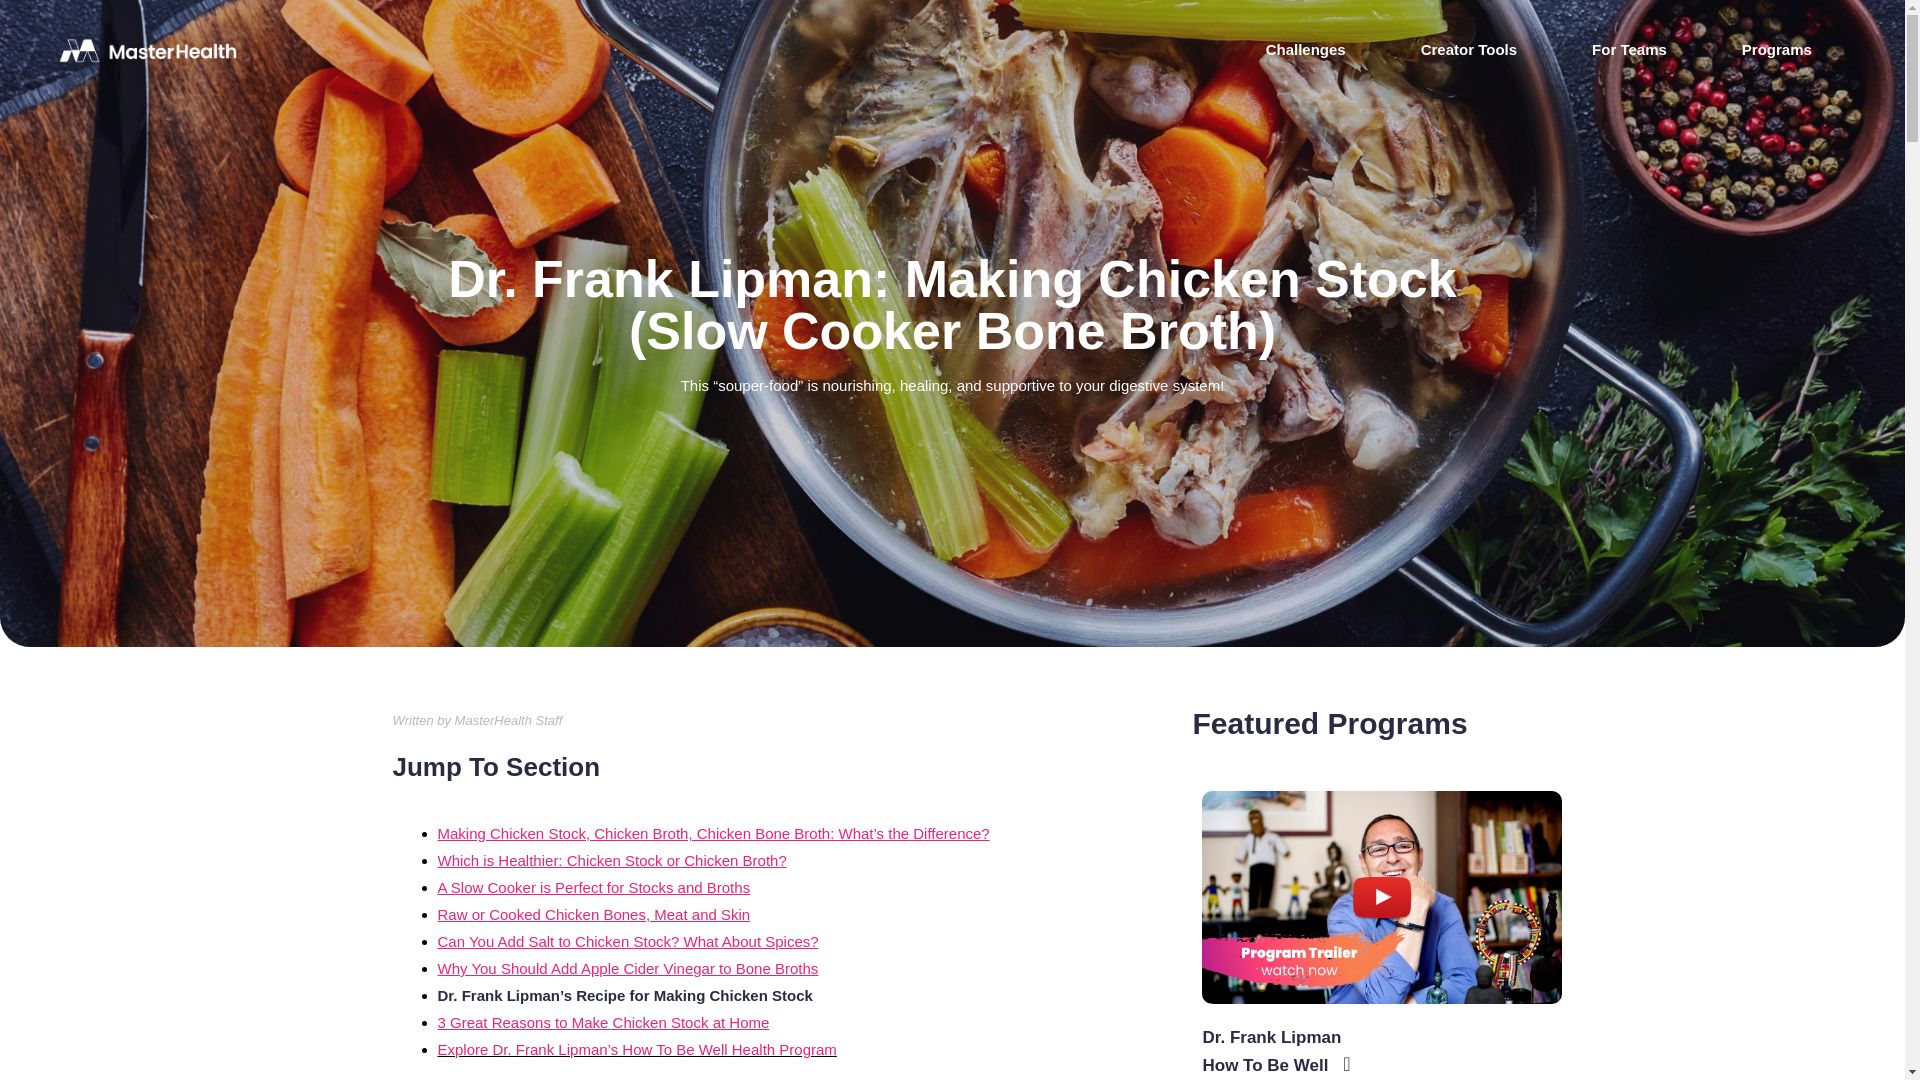 The width and height of the screenshot is (1920, 1080). Describe the element at coordinates (603, 1022) in the screenshot. I see `3 Great Reasons to Make Chicken Stock at Home` at that location.